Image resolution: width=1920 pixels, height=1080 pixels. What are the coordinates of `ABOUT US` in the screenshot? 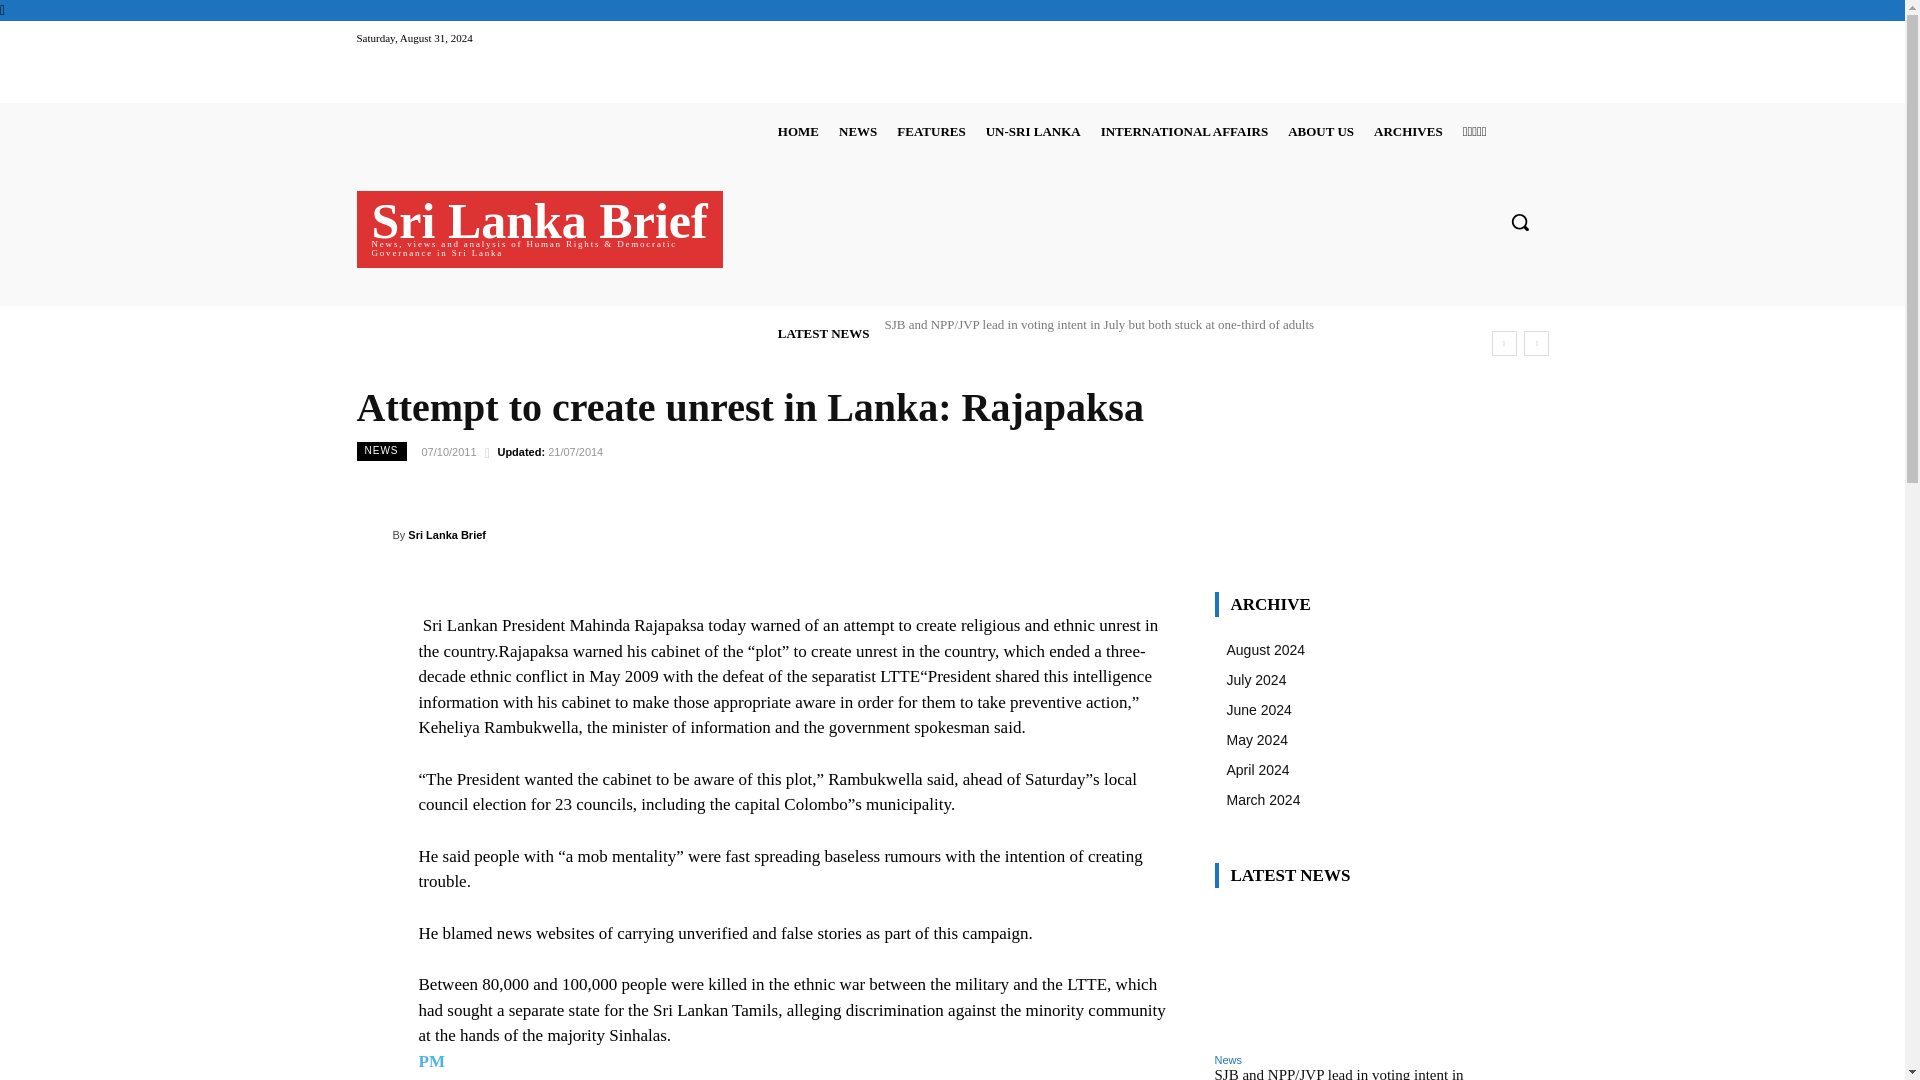 It's located at (1320, 130).